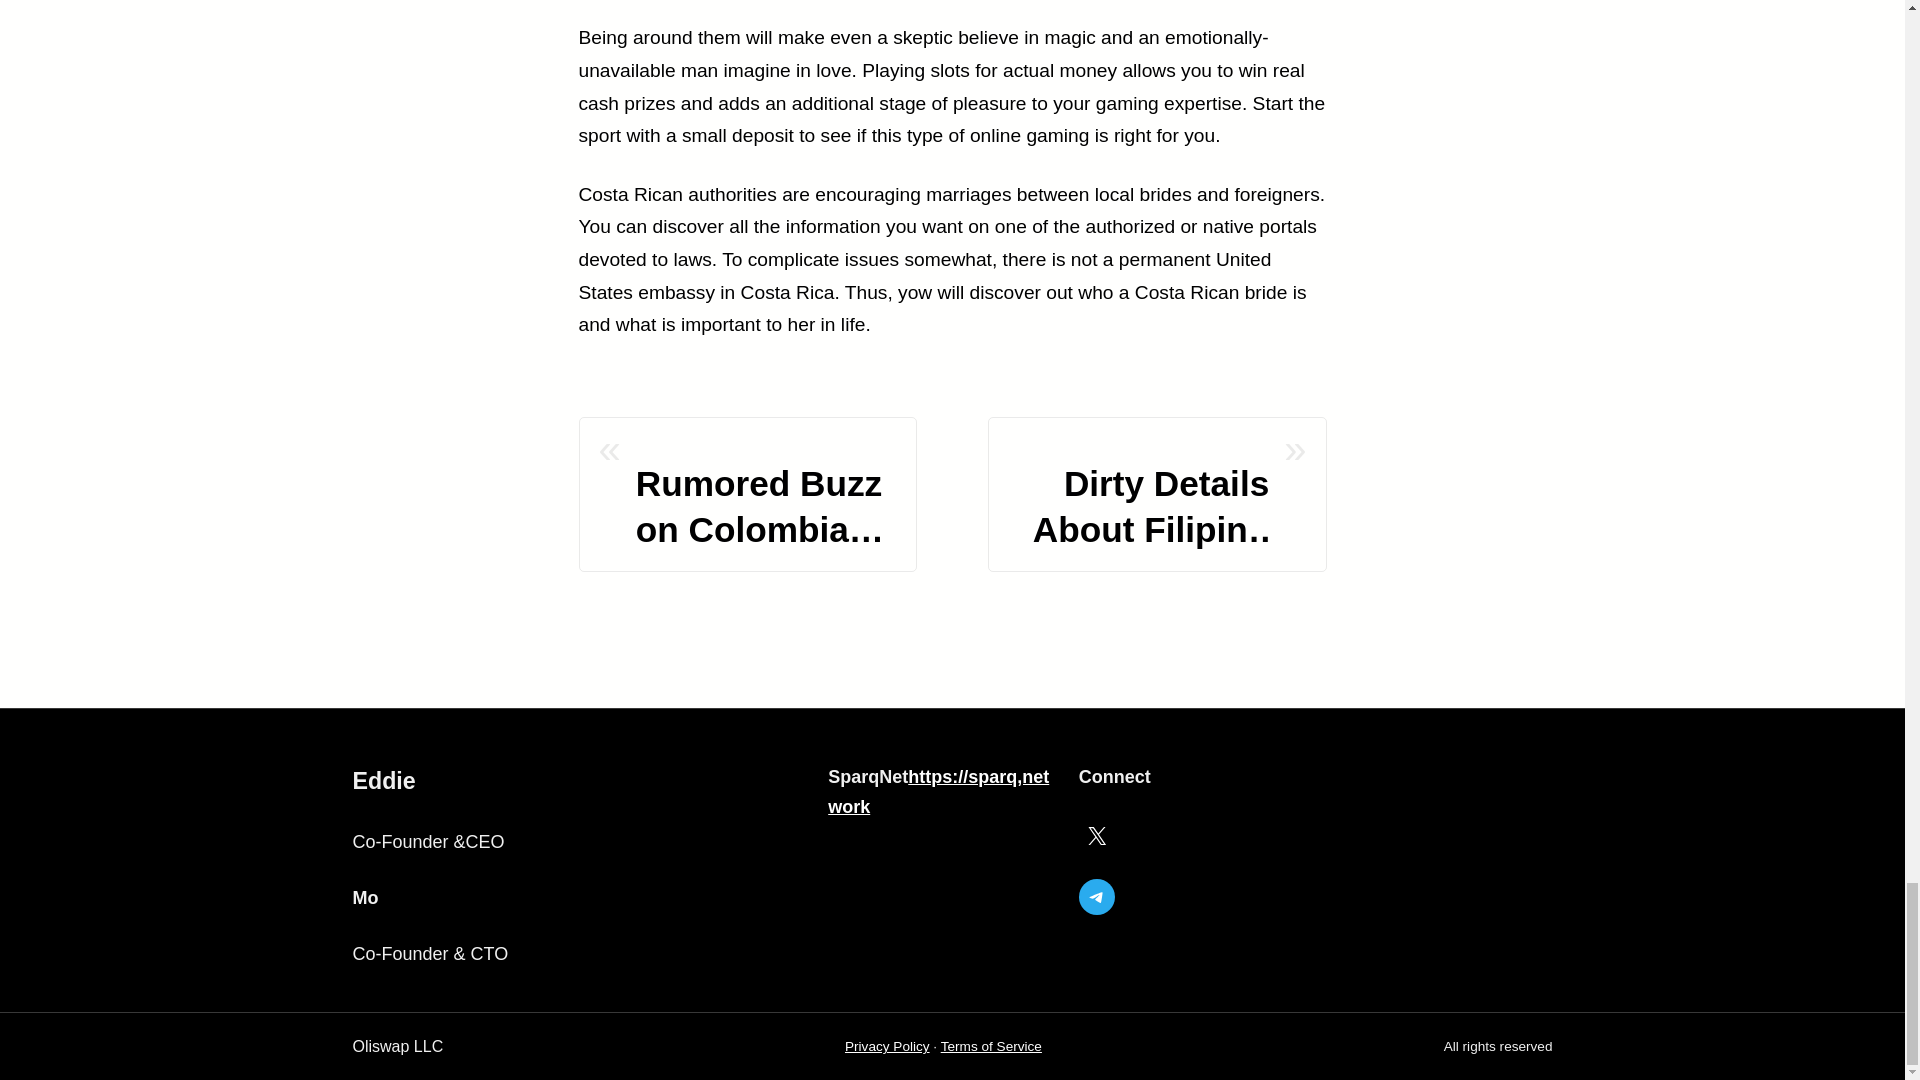 This screenshot has height=1080, width=1920. Describe the element at coordinates (886, 1046) in the screenshot. I see `Privacy Policy` at that location.